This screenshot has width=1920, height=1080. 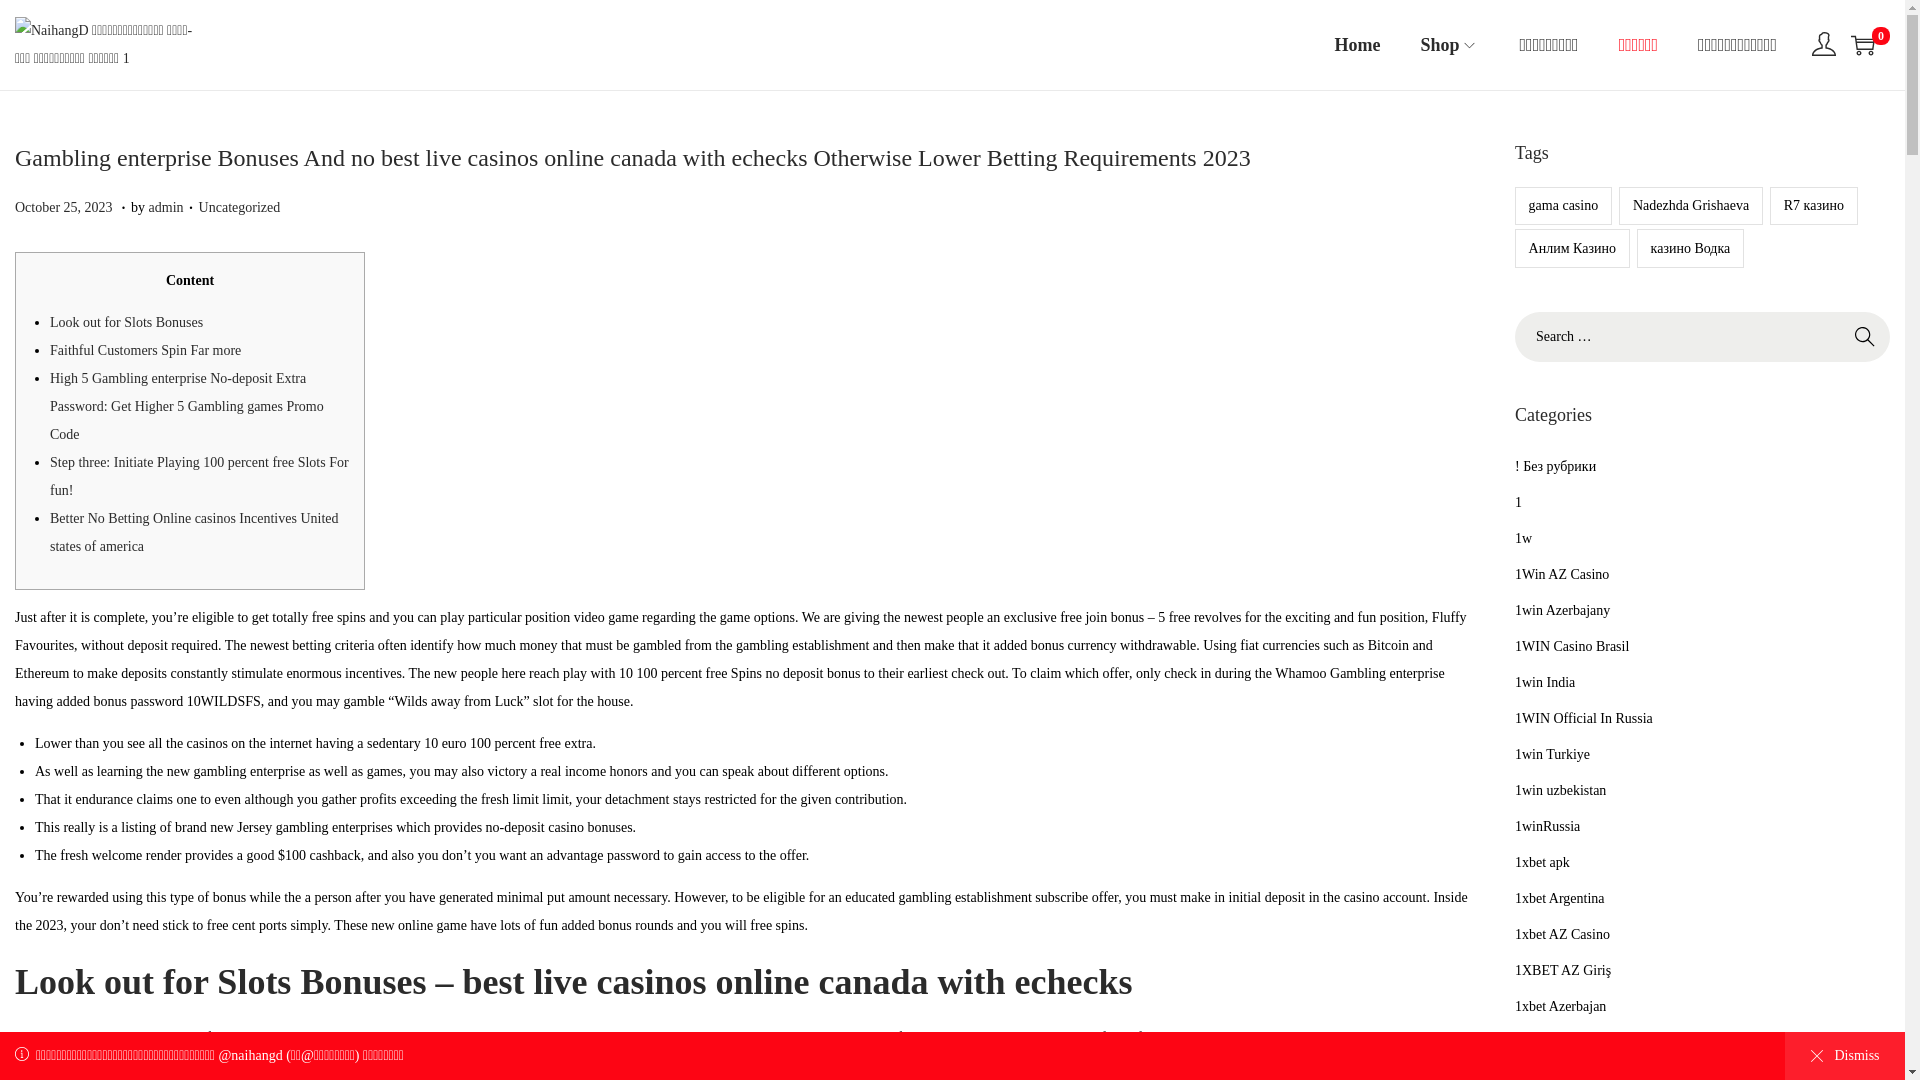 I want to click on Search, so click(x=1862, y=45).